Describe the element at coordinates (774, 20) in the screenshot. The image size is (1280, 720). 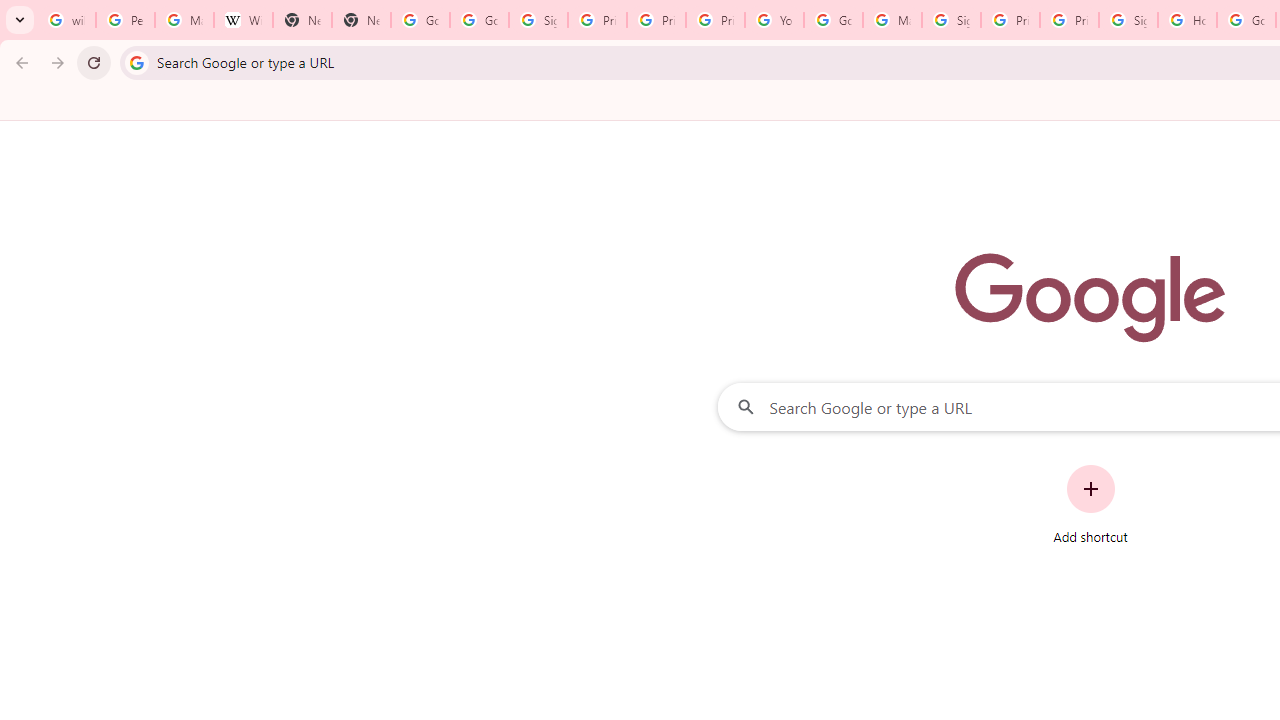
I see `YouTube` at that location.